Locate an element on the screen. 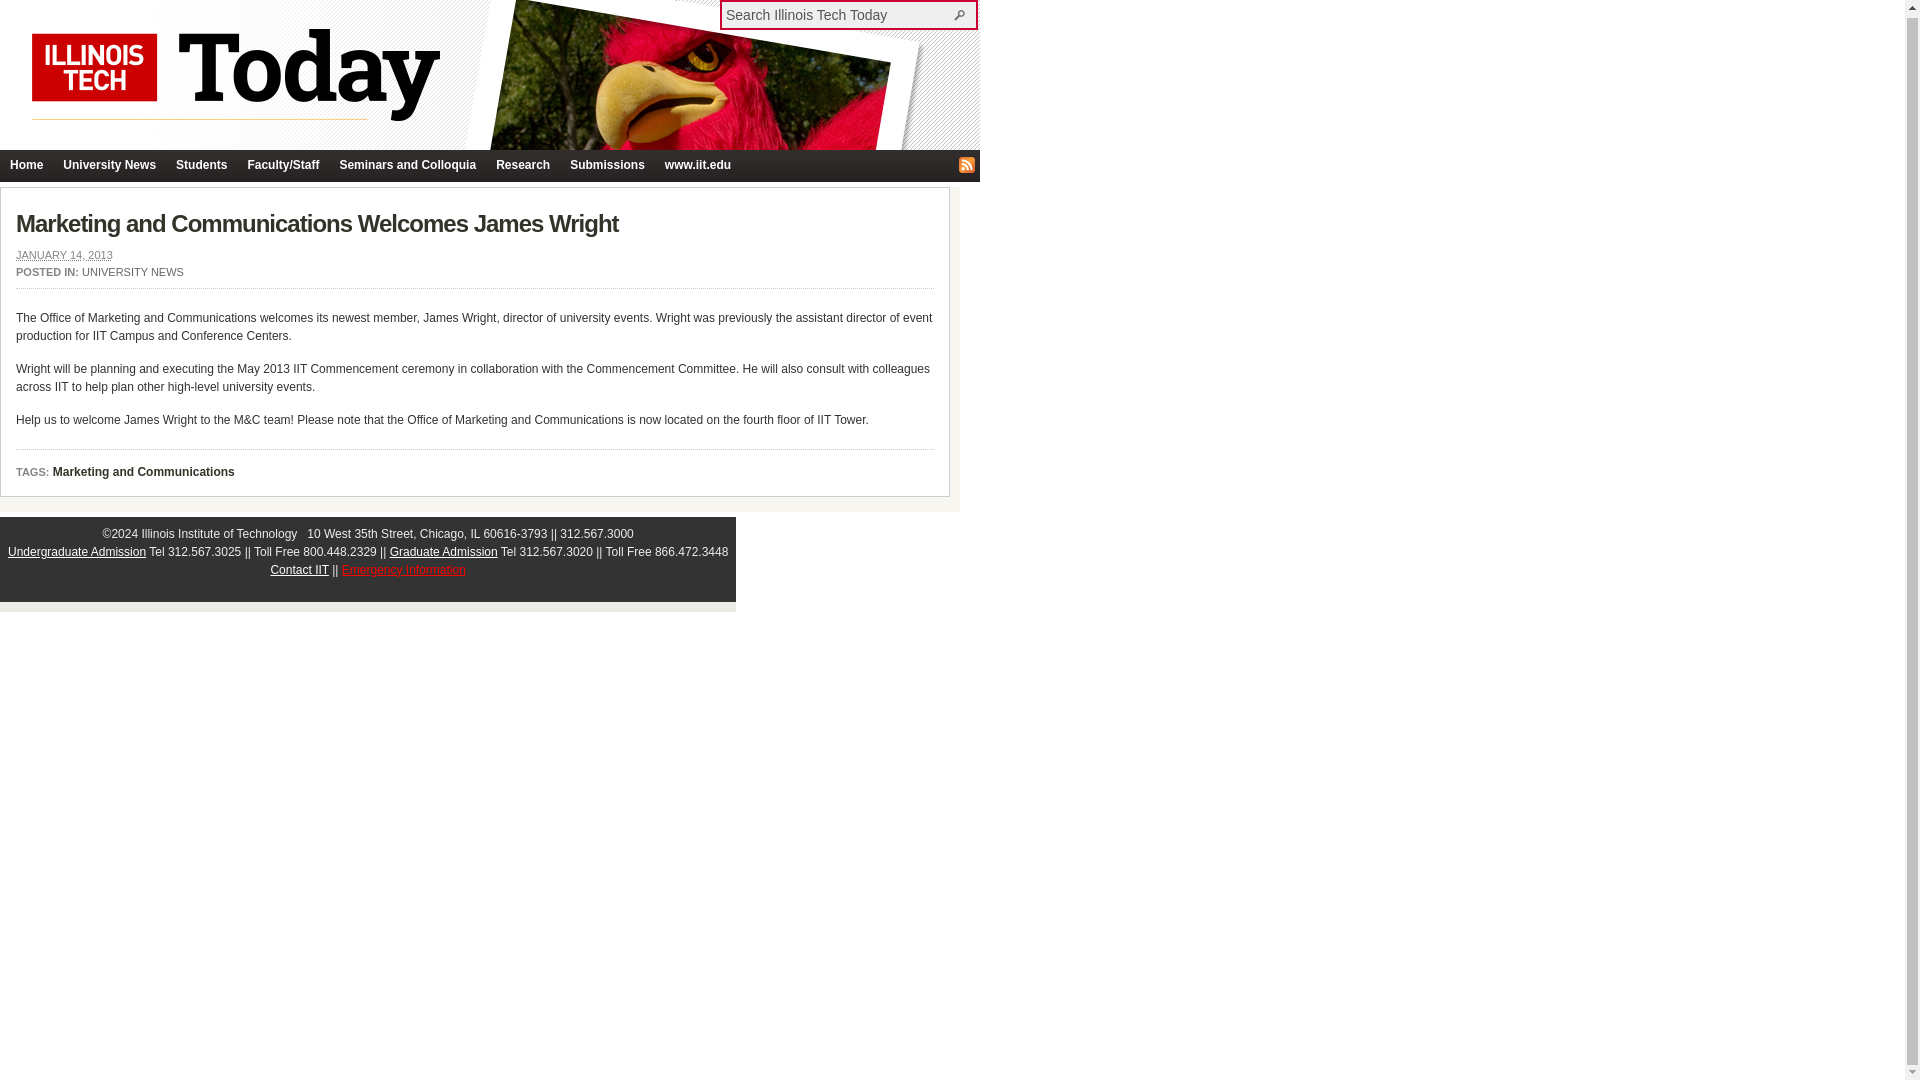 This screenshot has height=1080, width=1920. Submissions is located at coordinates (607, 166).